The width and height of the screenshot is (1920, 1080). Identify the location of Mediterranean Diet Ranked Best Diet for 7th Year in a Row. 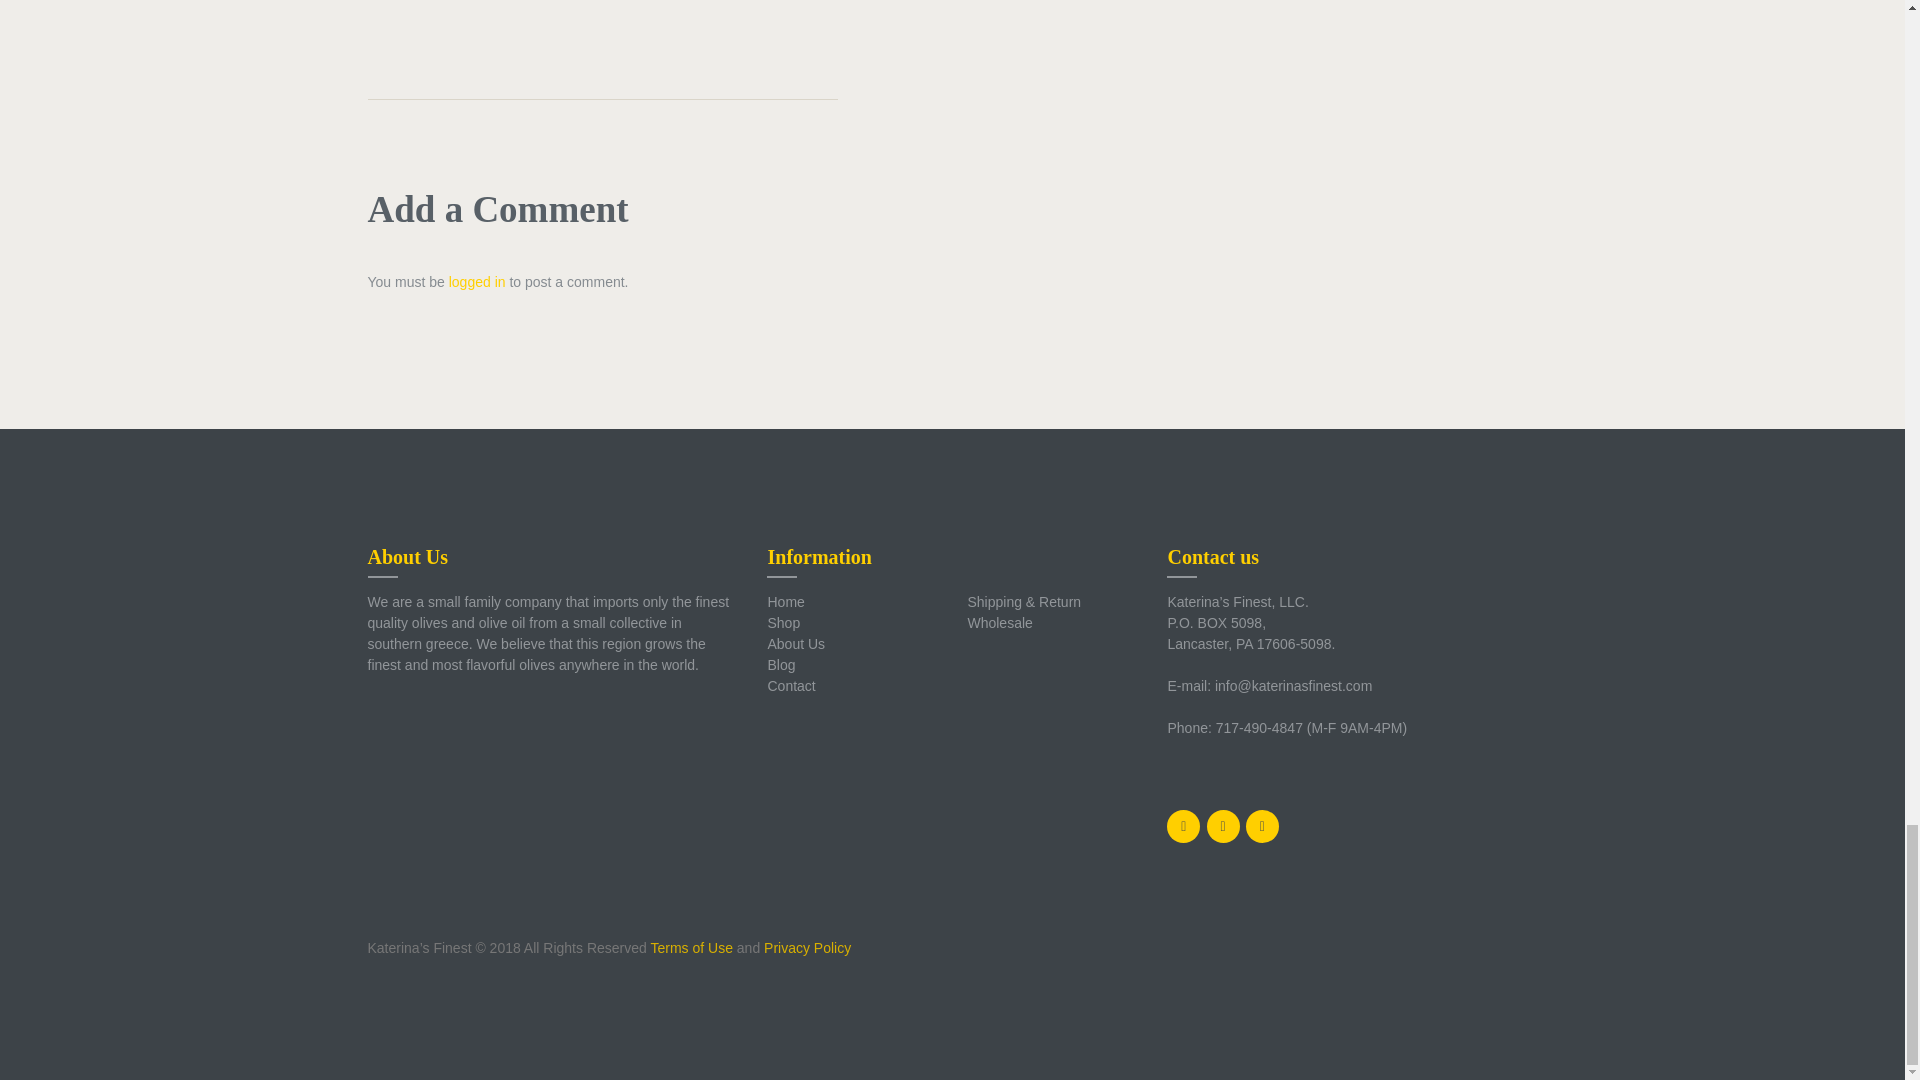
(684, 8).